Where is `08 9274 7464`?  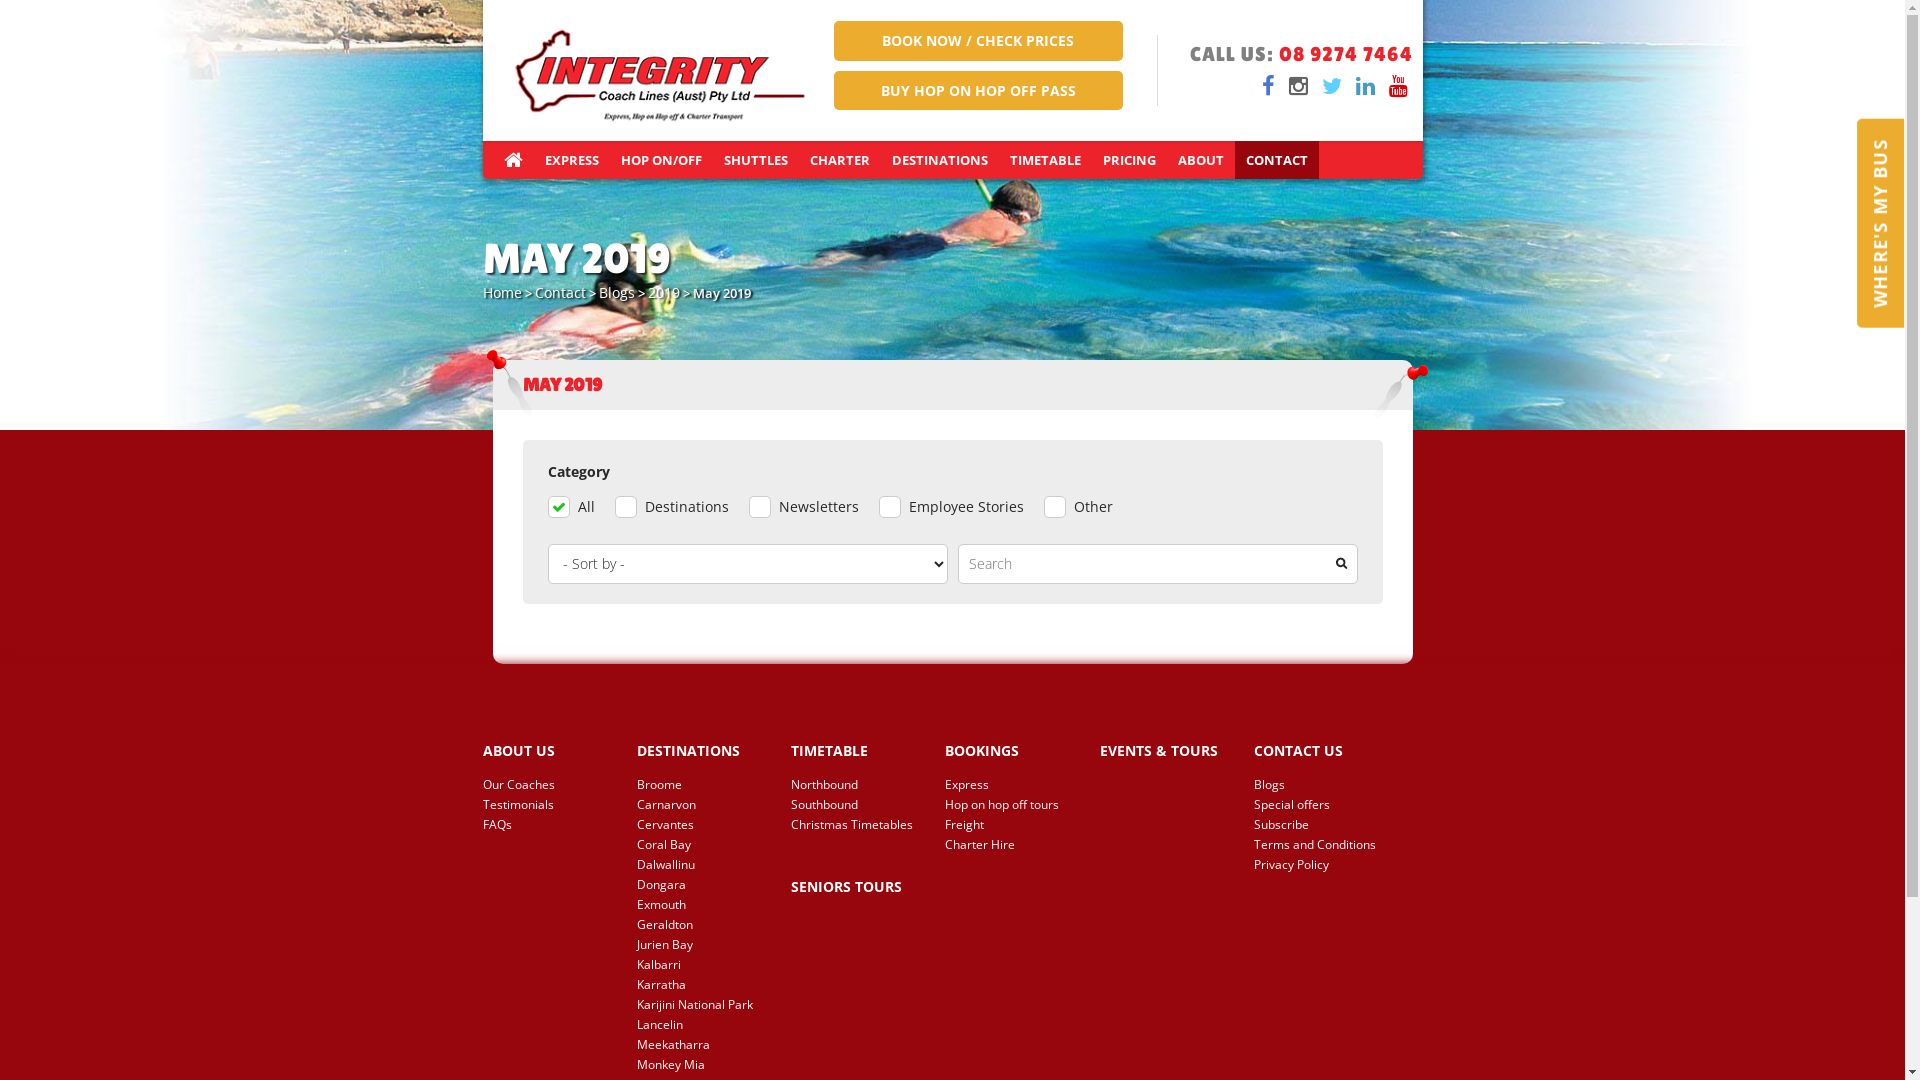
08 9274 7464 is located at coordinates (1345, 54).